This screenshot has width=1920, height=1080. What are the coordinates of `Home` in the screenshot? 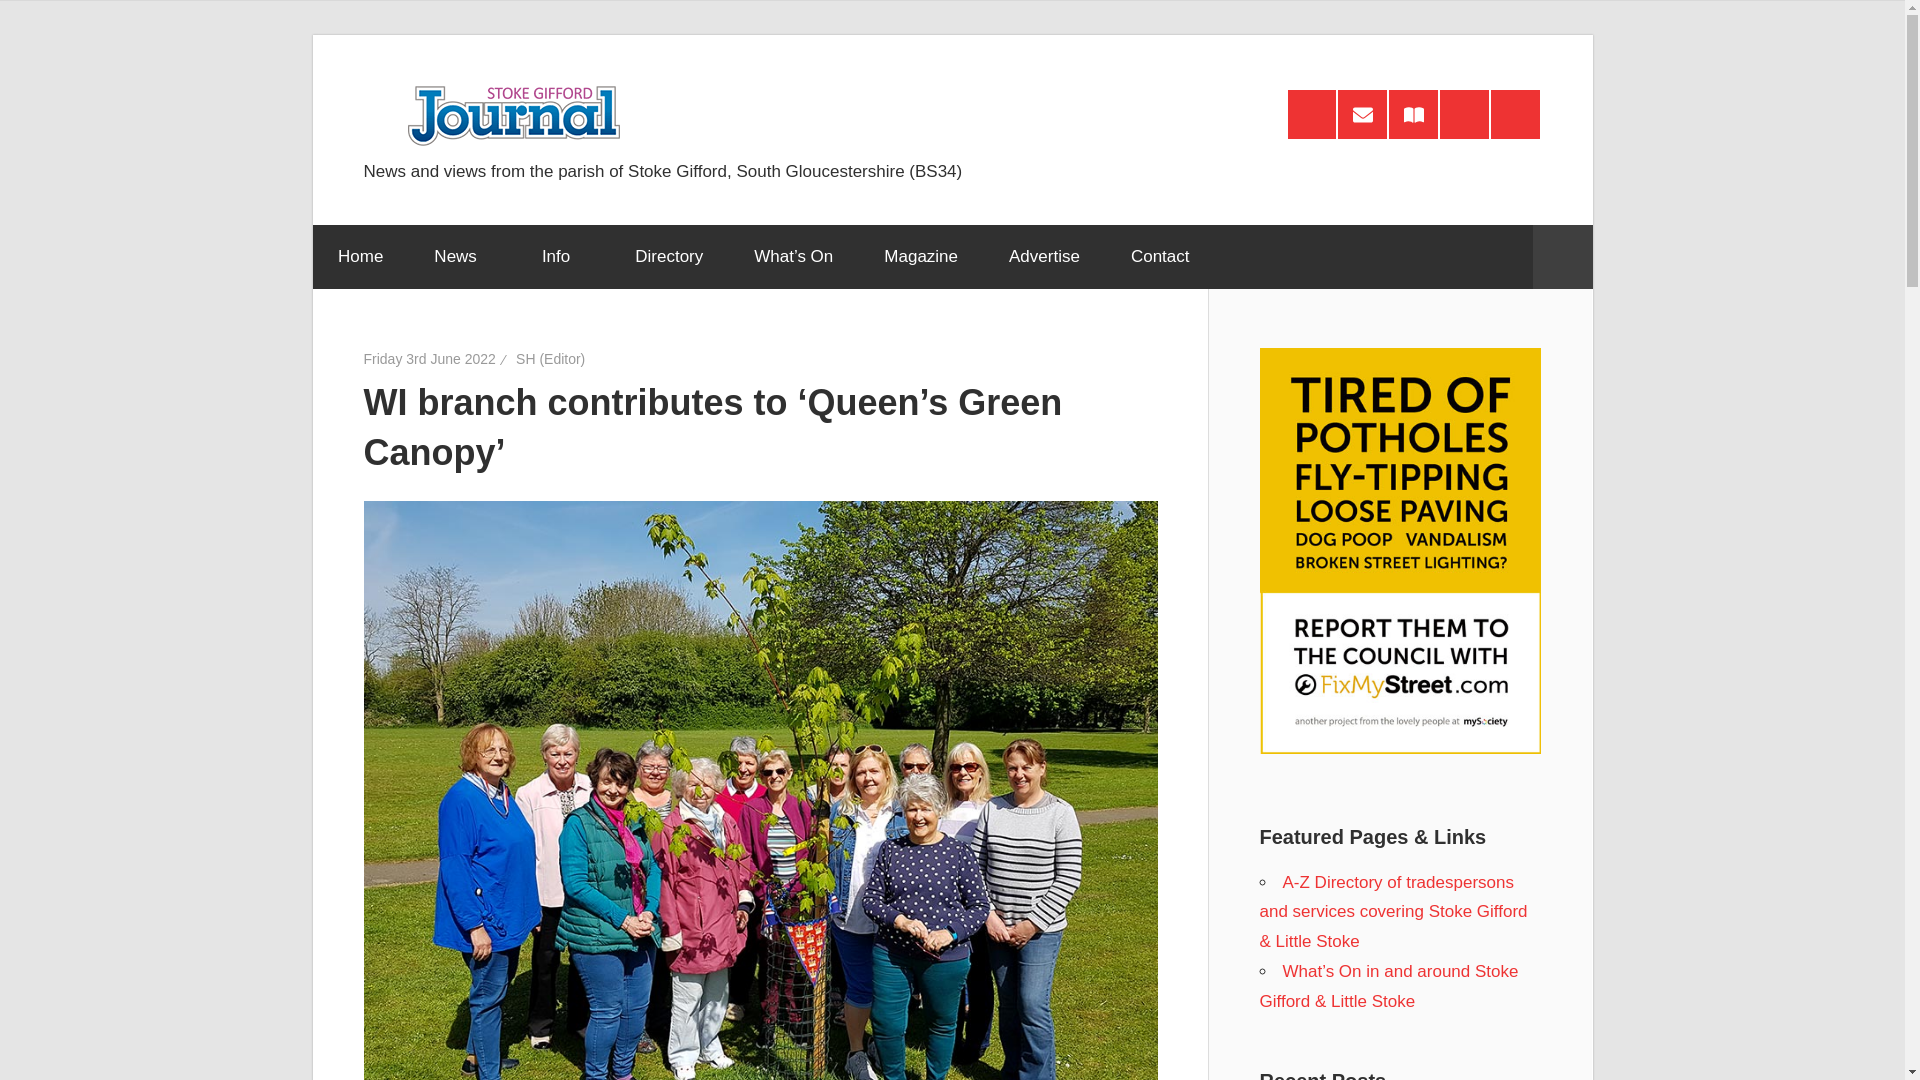 It's located at (359, 256).